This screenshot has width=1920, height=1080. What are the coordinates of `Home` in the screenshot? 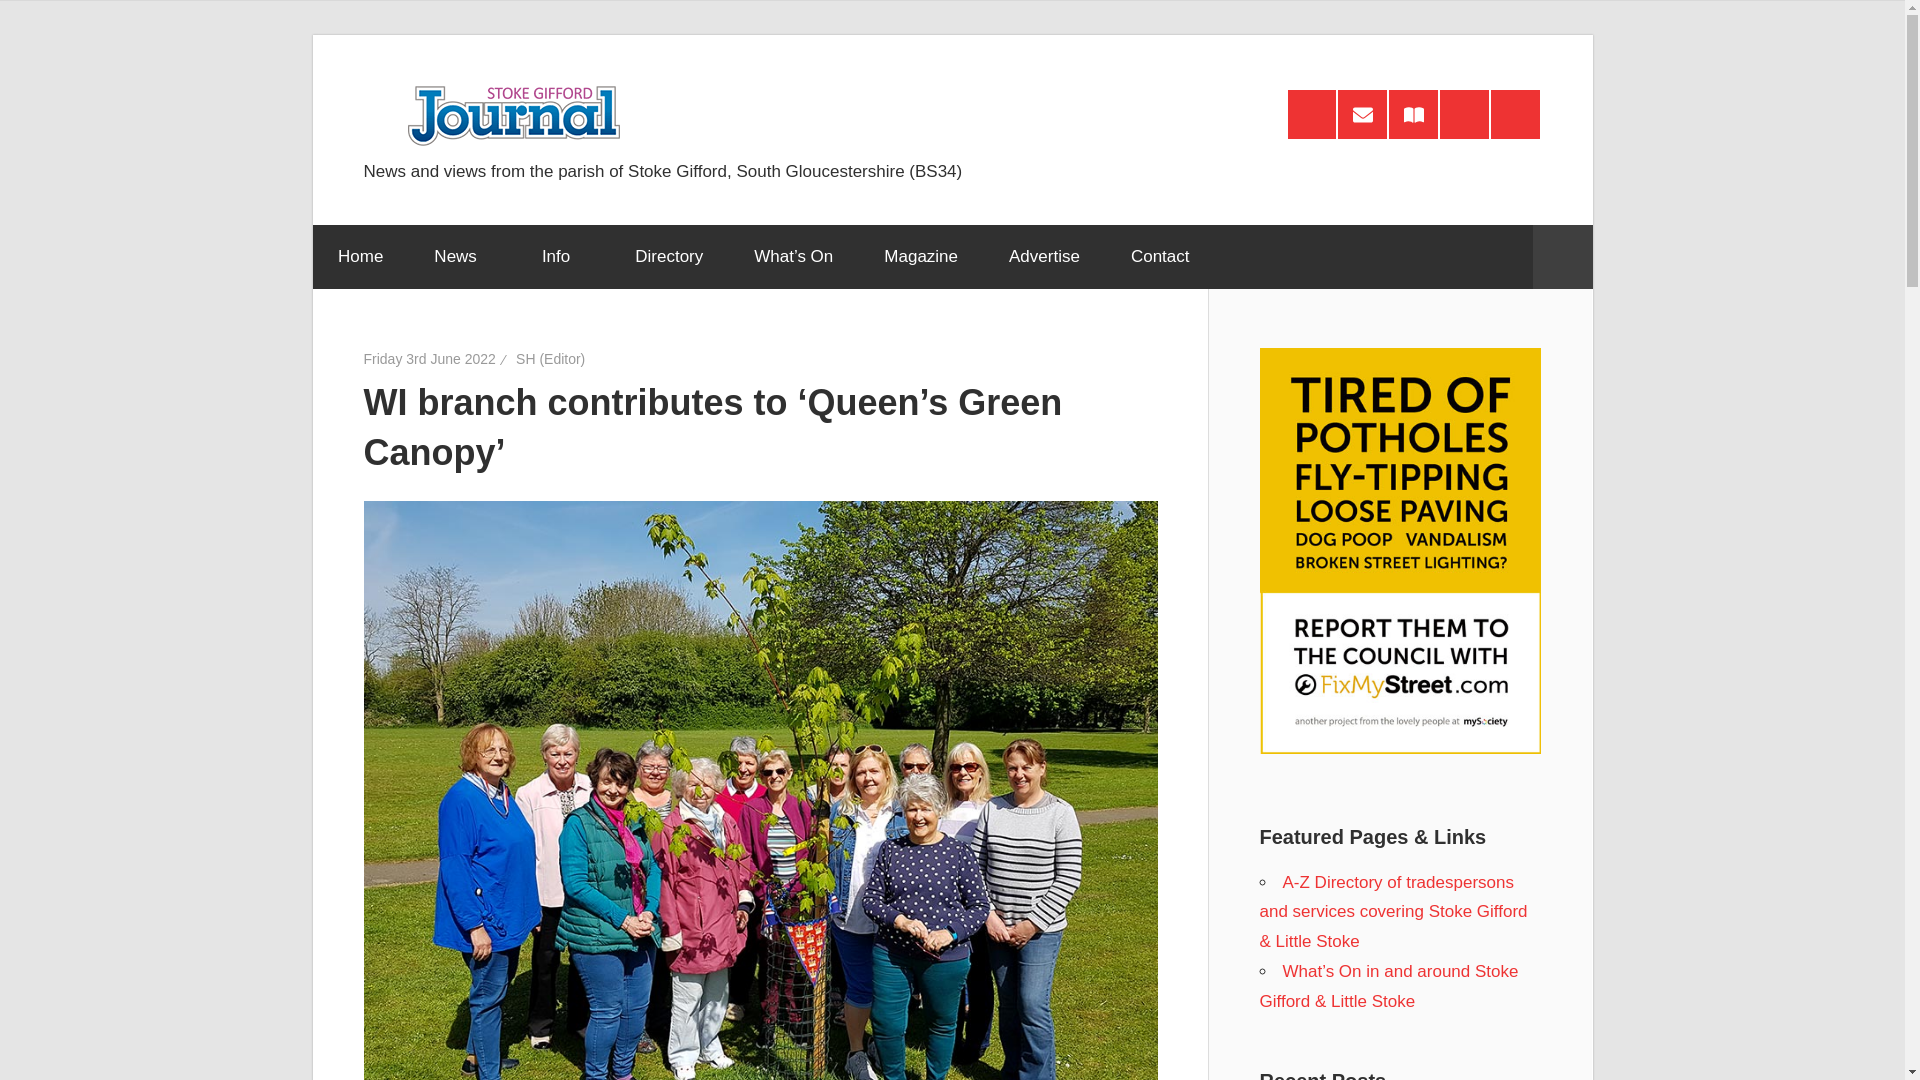 It's located at (359, 256).